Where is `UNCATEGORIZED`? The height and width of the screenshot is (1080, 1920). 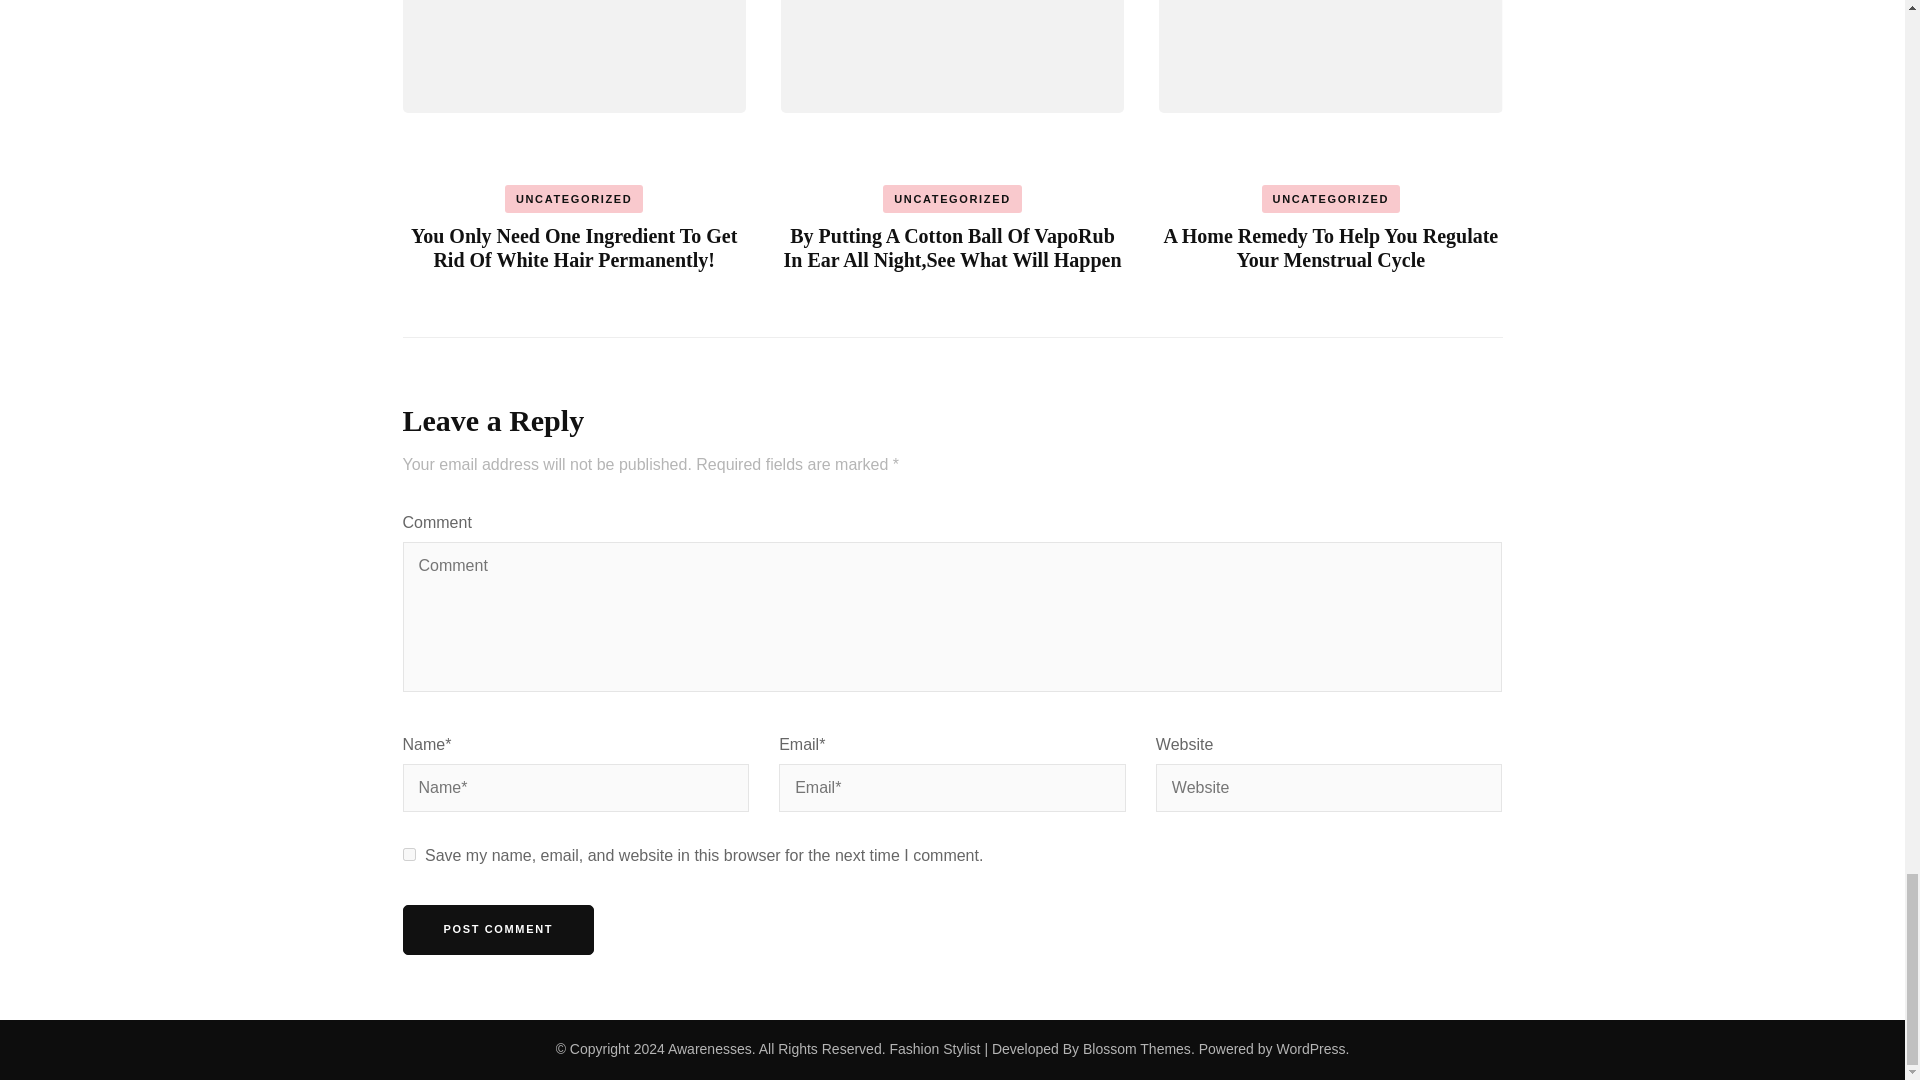
UNCATEGORIZED is located at coordinates (952, 198).